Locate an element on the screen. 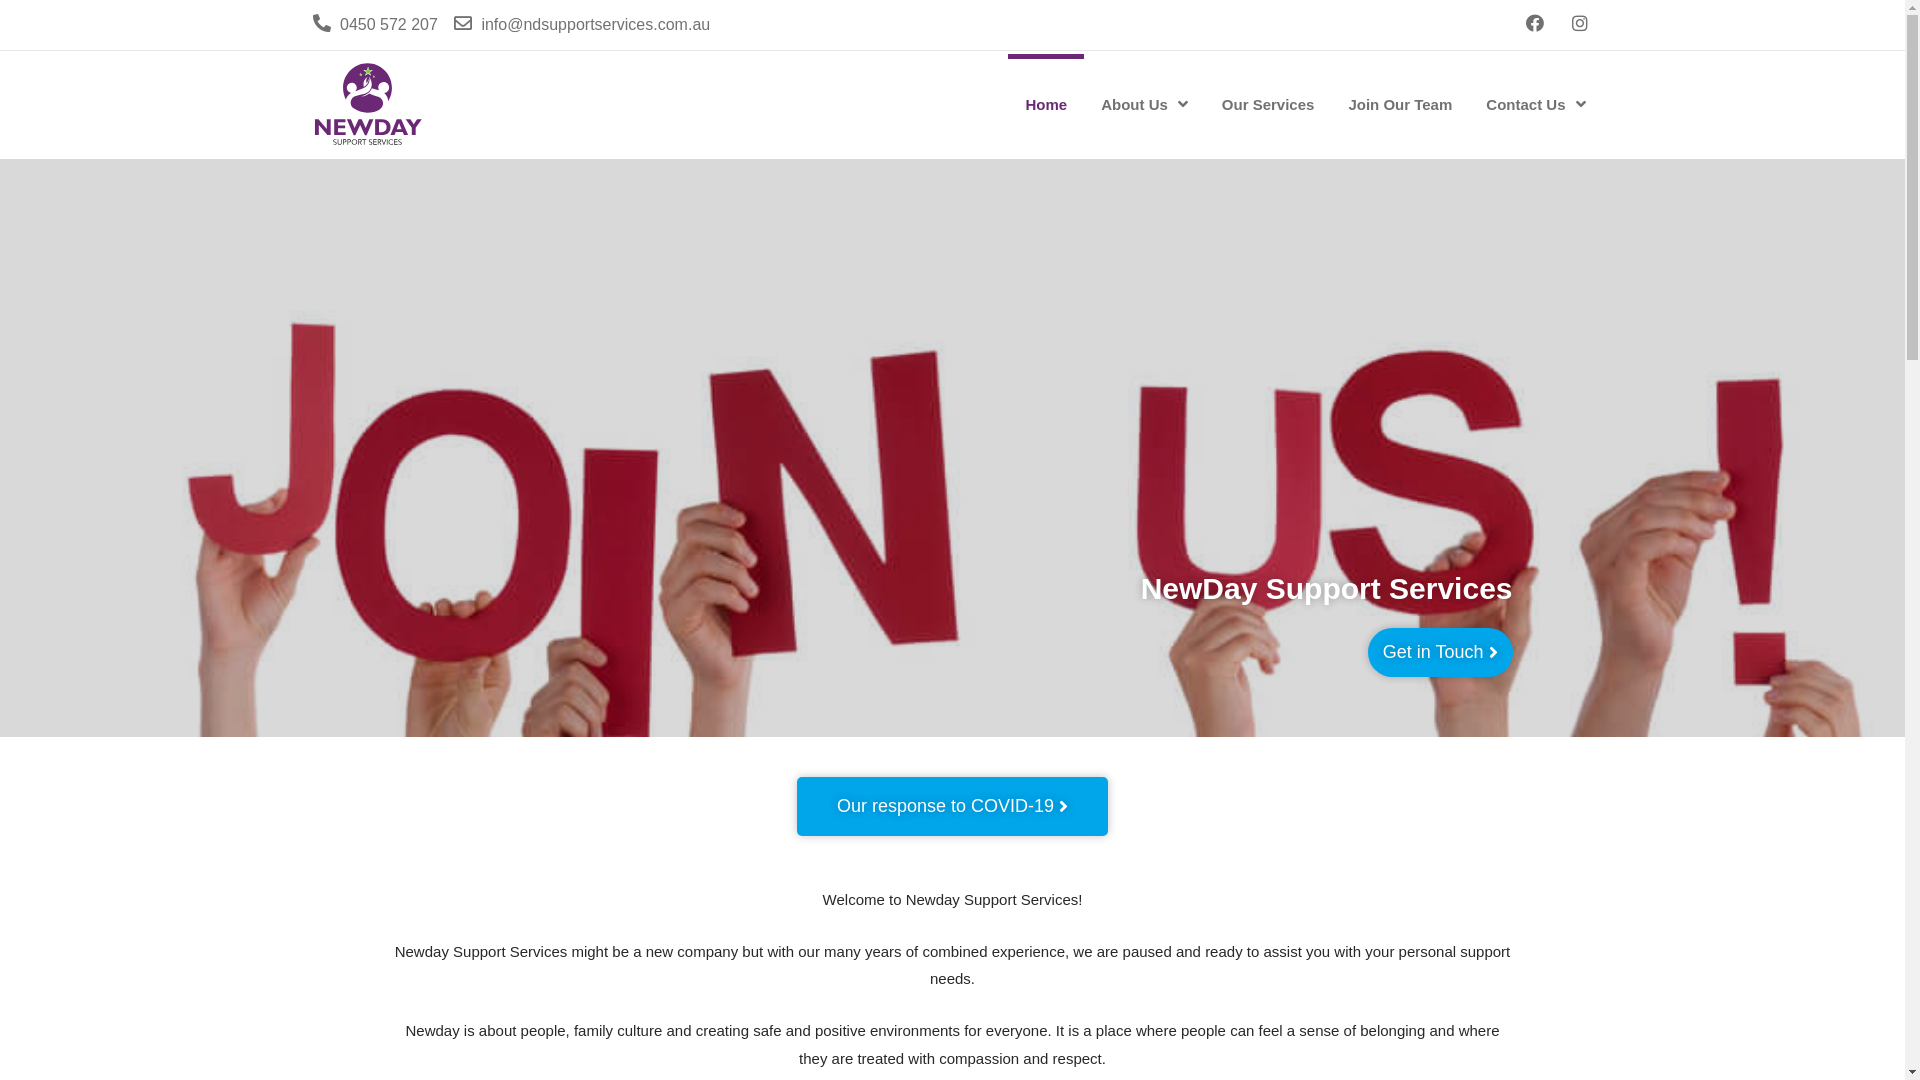 The image size is (1920, 1080). About Us is located at coordinates (1144, 104).